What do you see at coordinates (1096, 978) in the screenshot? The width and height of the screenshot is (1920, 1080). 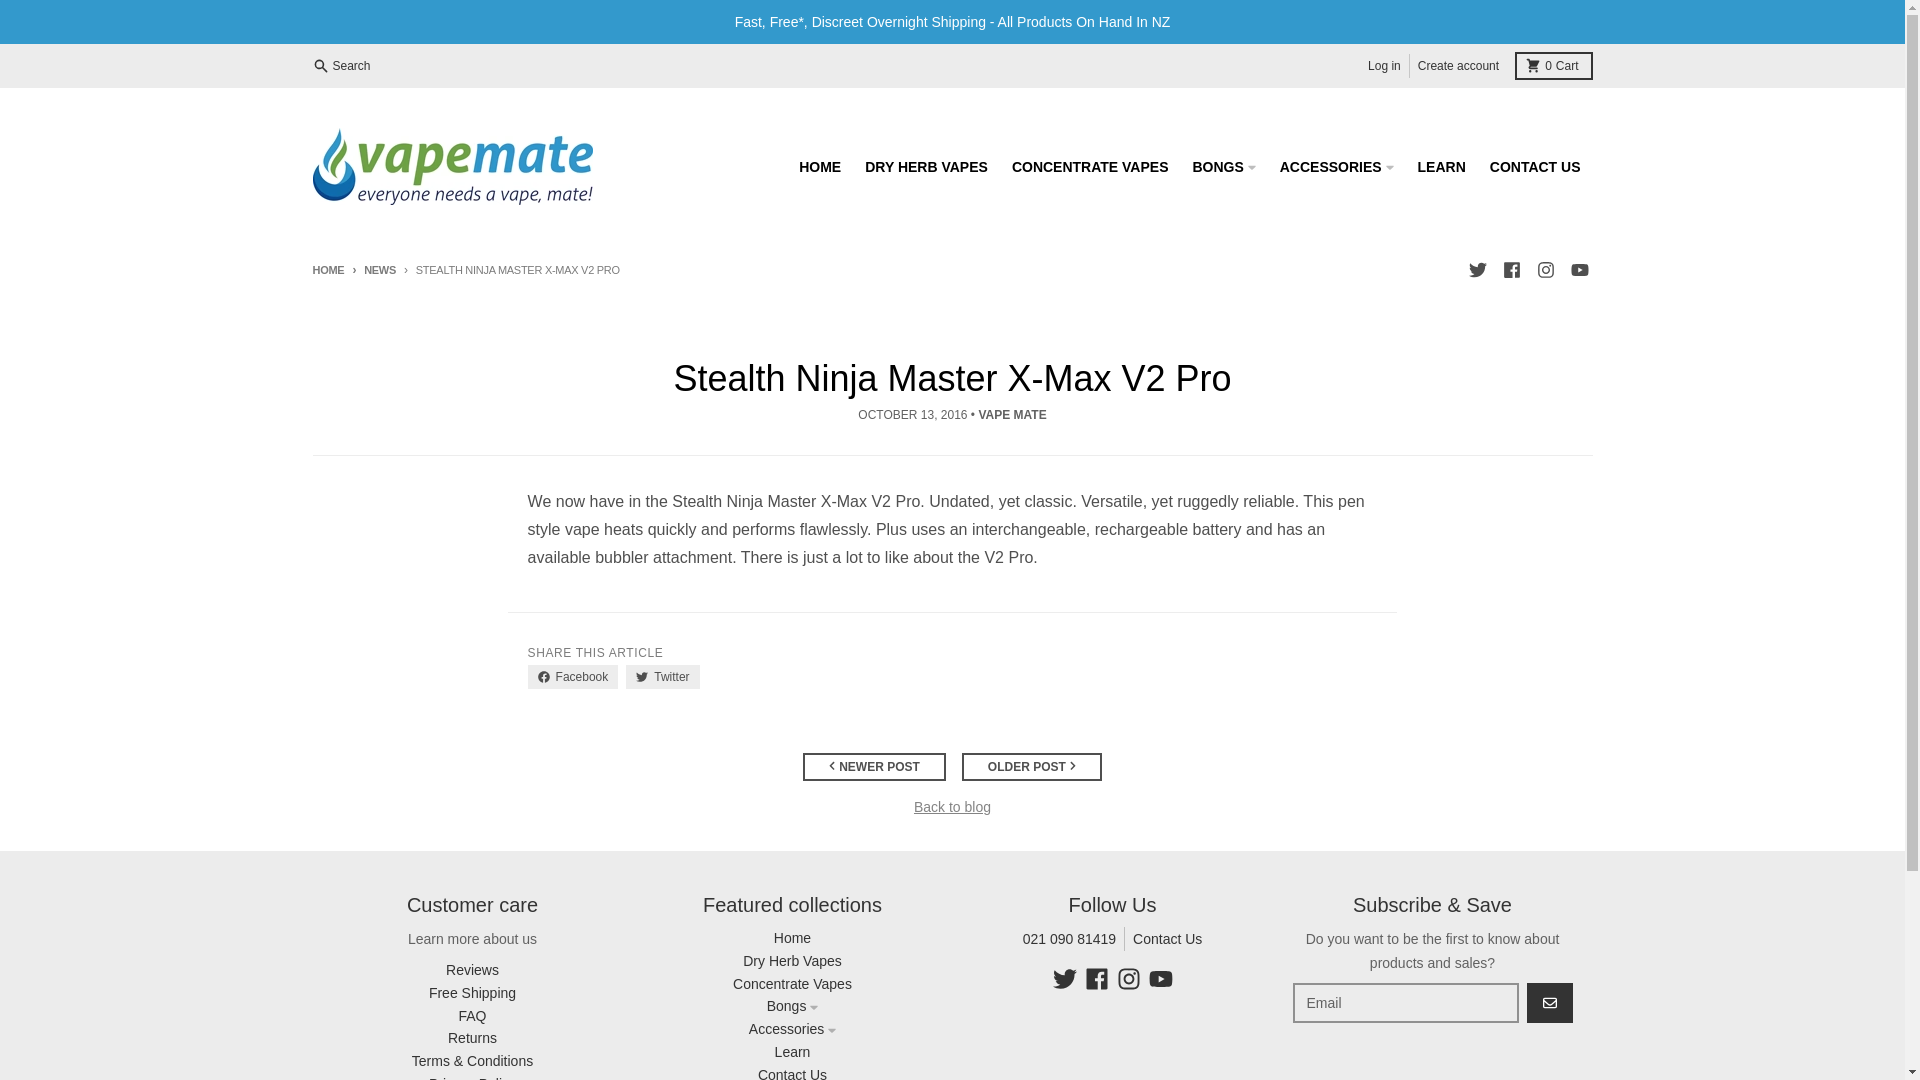 I see `CONTACT US` at bounding box center [1096, 978].